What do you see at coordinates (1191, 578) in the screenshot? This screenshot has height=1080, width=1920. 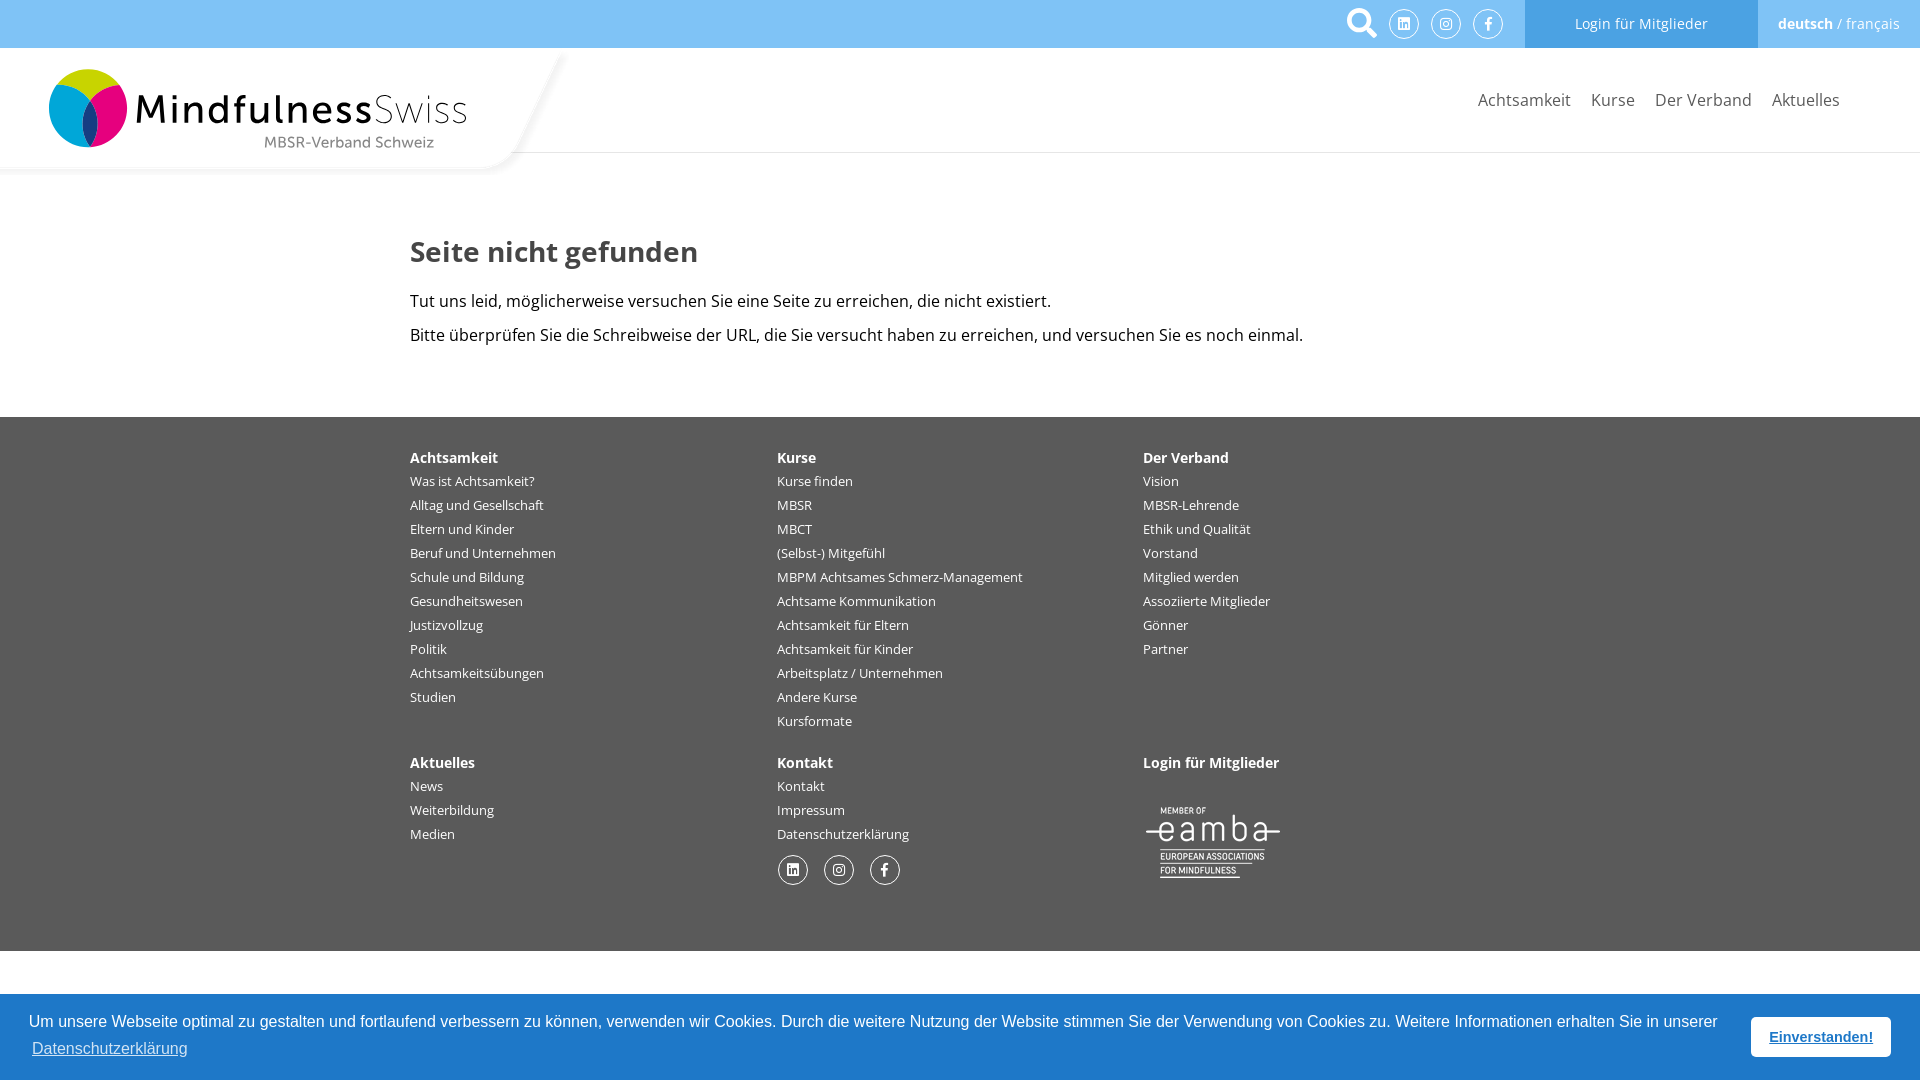 I see `Mitglied werden` at bounding box center [1191, 578].